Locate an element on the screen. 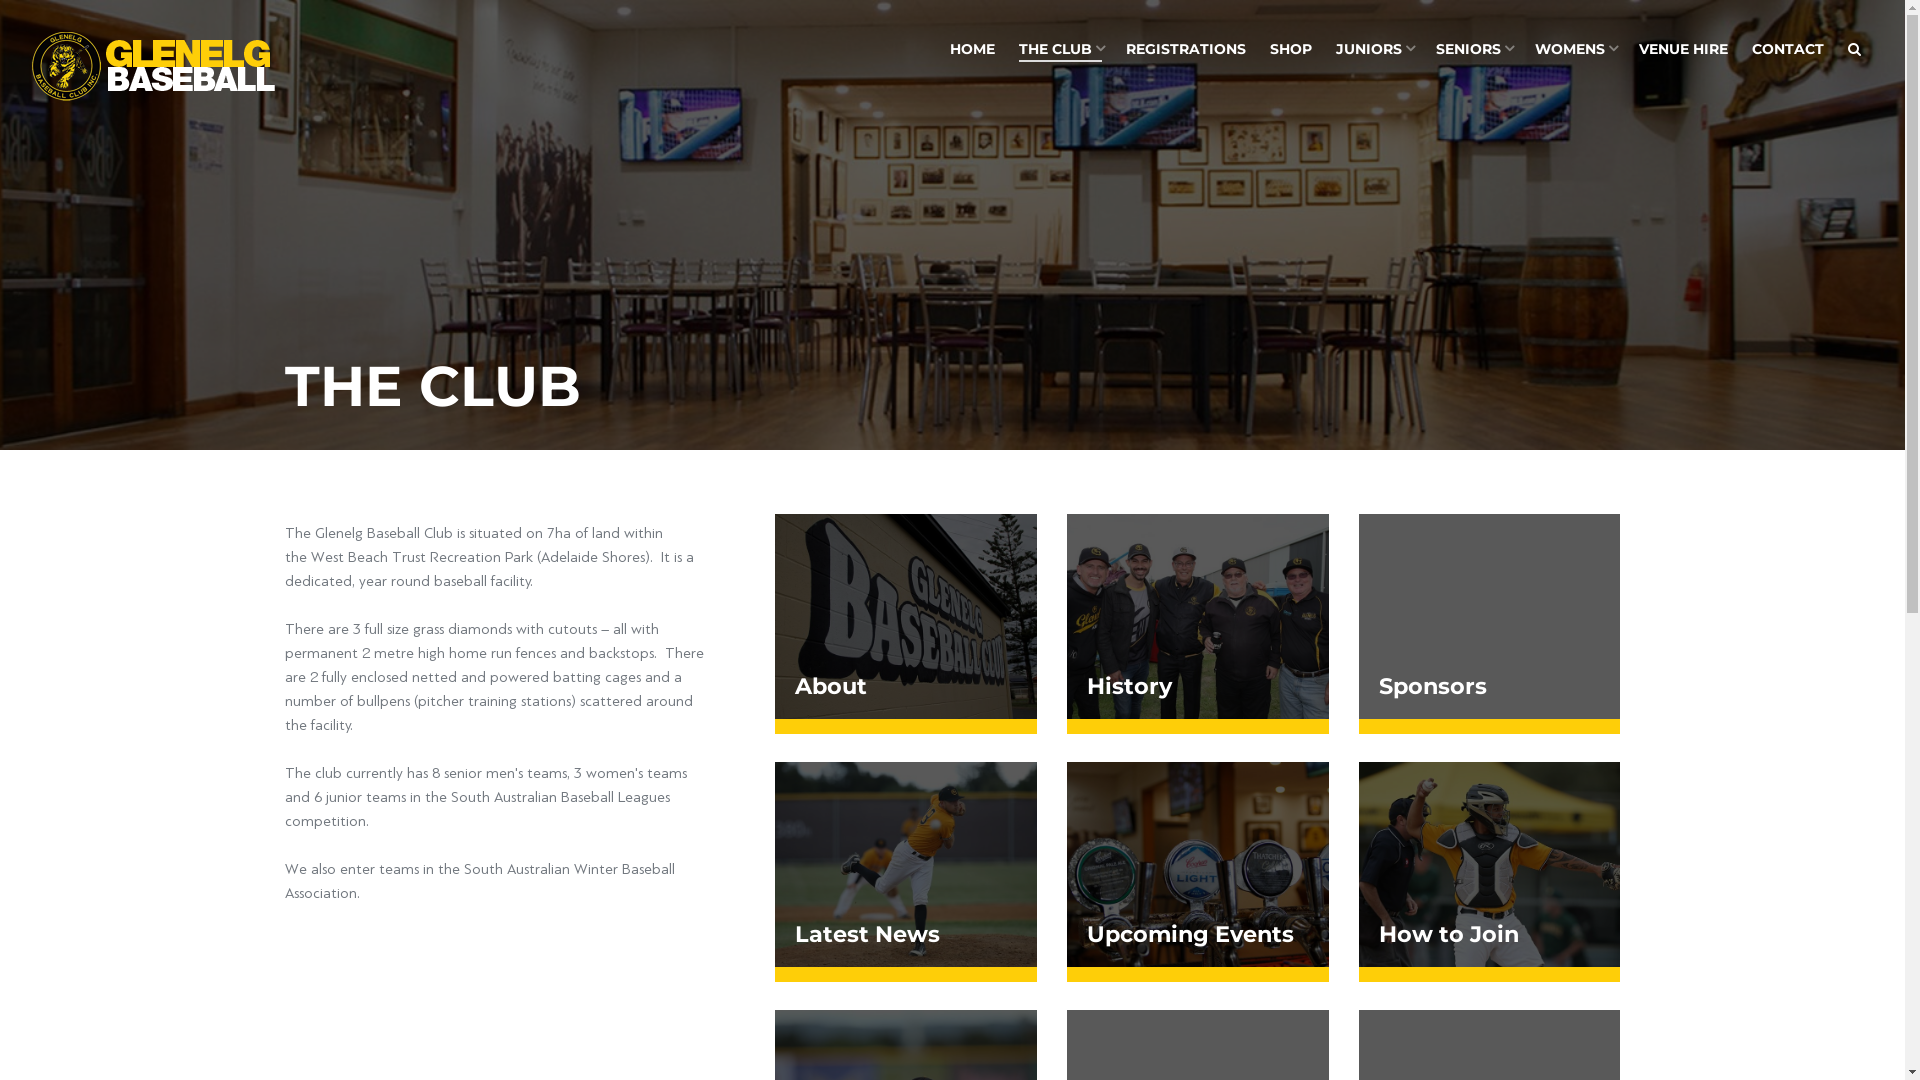 The height and width of the screenshot is (1080, 1920). JUNIORS is located at coordinates (1374, 50).